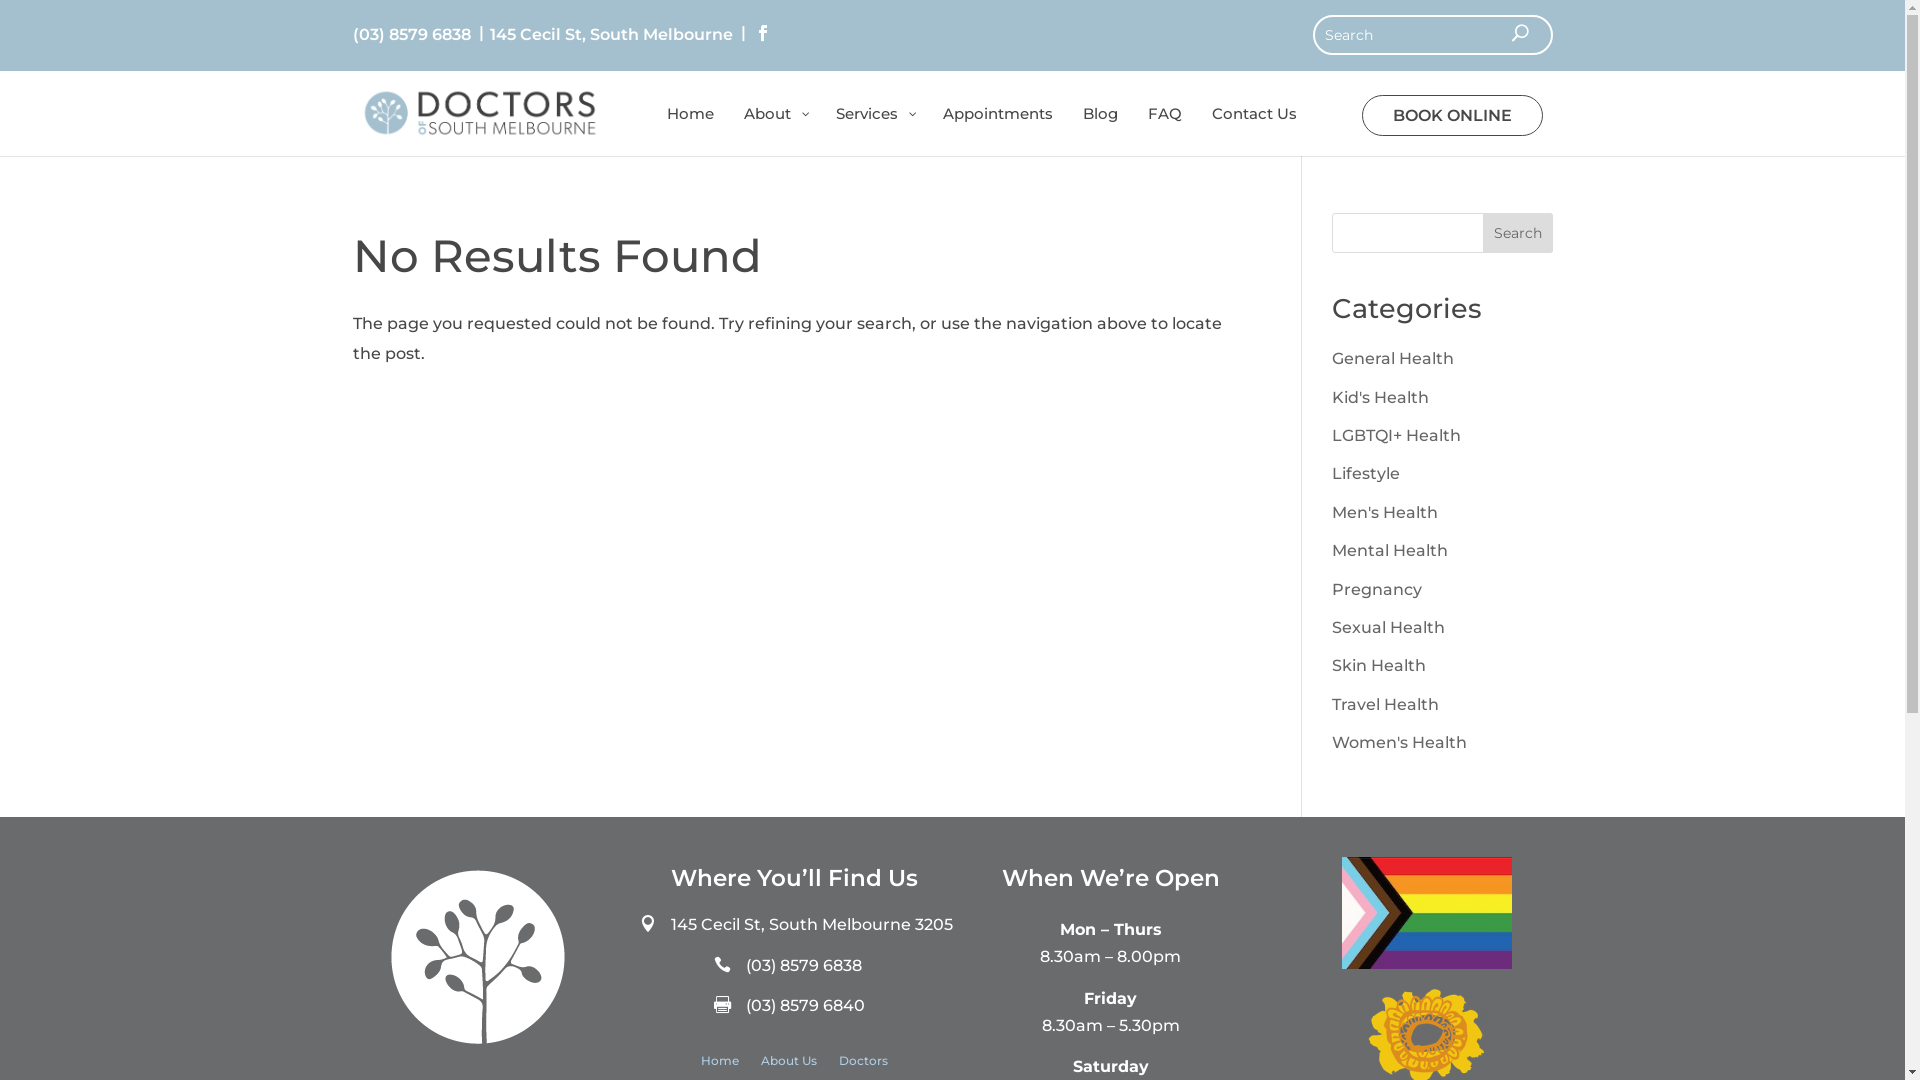  What do you see at coordinates (720, 1065) in the screenshot?
I see `Home` at bounding box center [720, 1065].